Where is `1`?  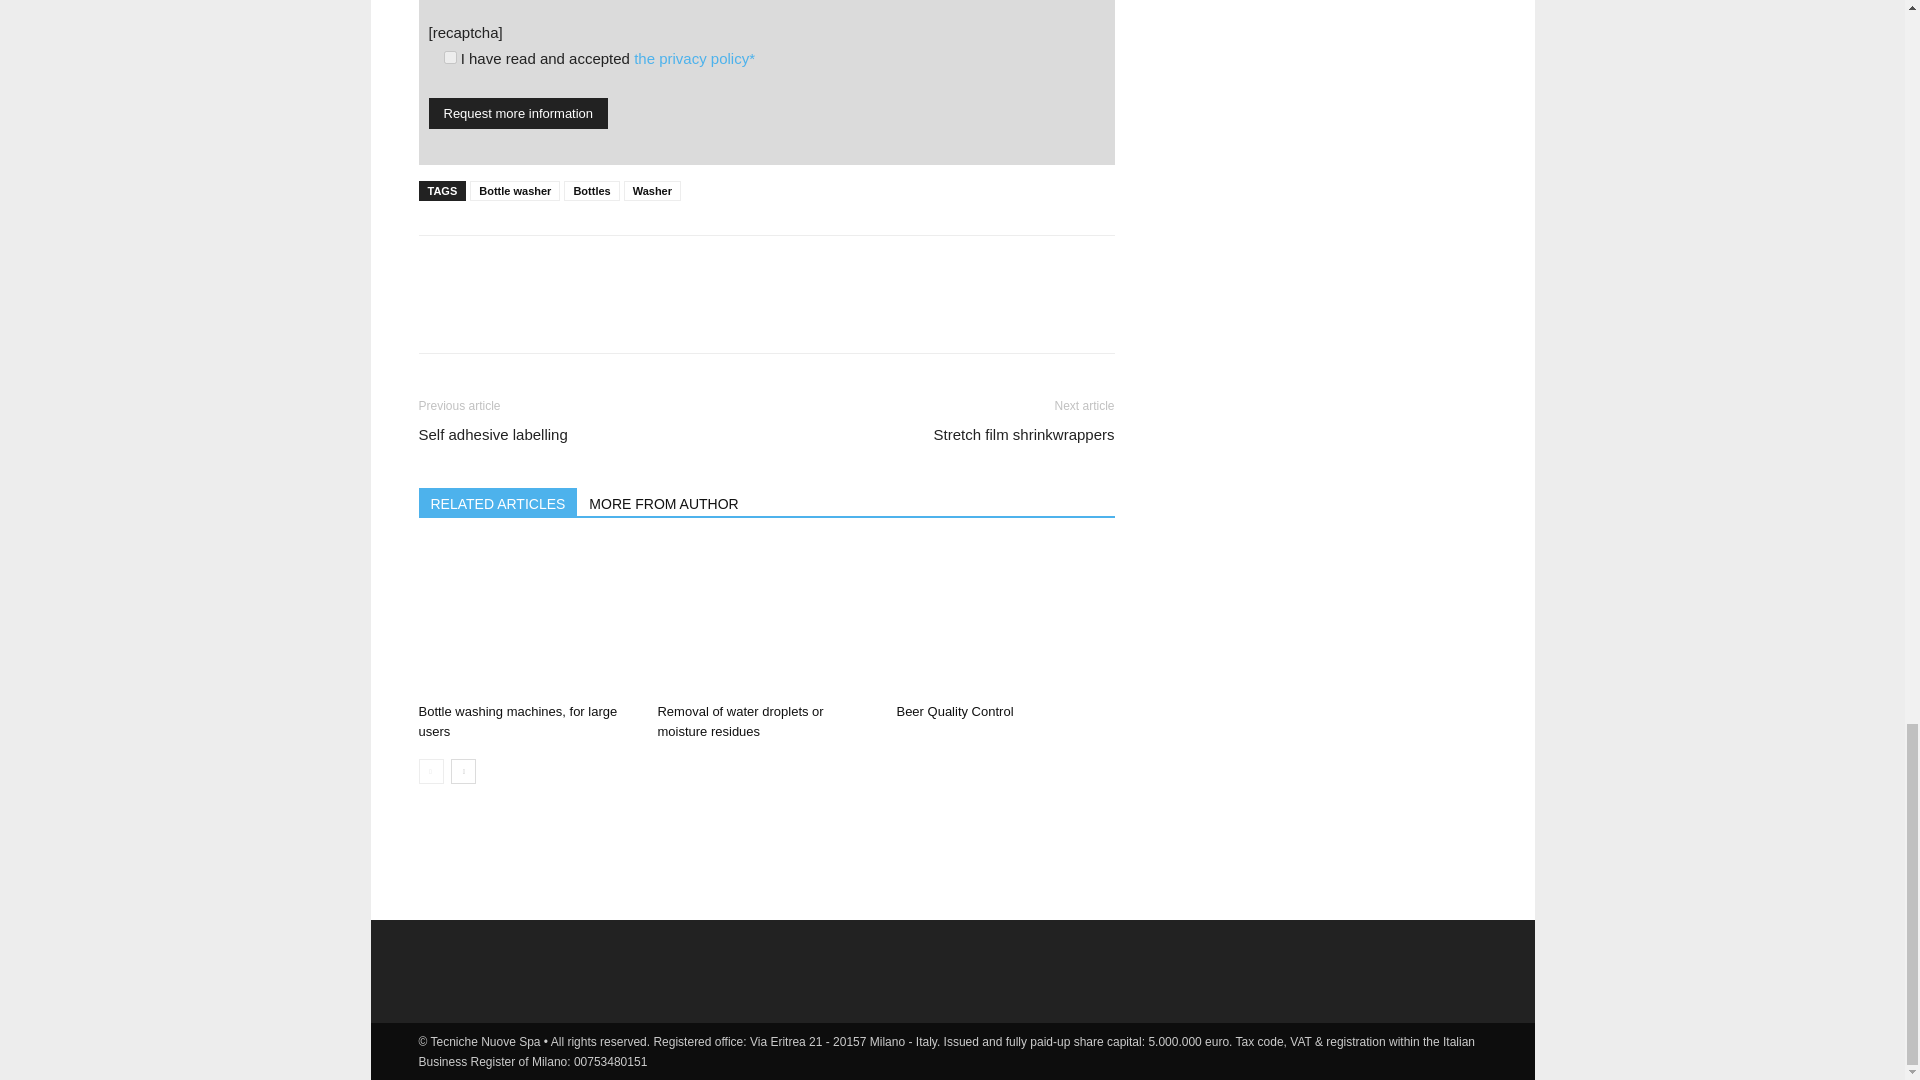 1 is located at coordinates (450, 56).